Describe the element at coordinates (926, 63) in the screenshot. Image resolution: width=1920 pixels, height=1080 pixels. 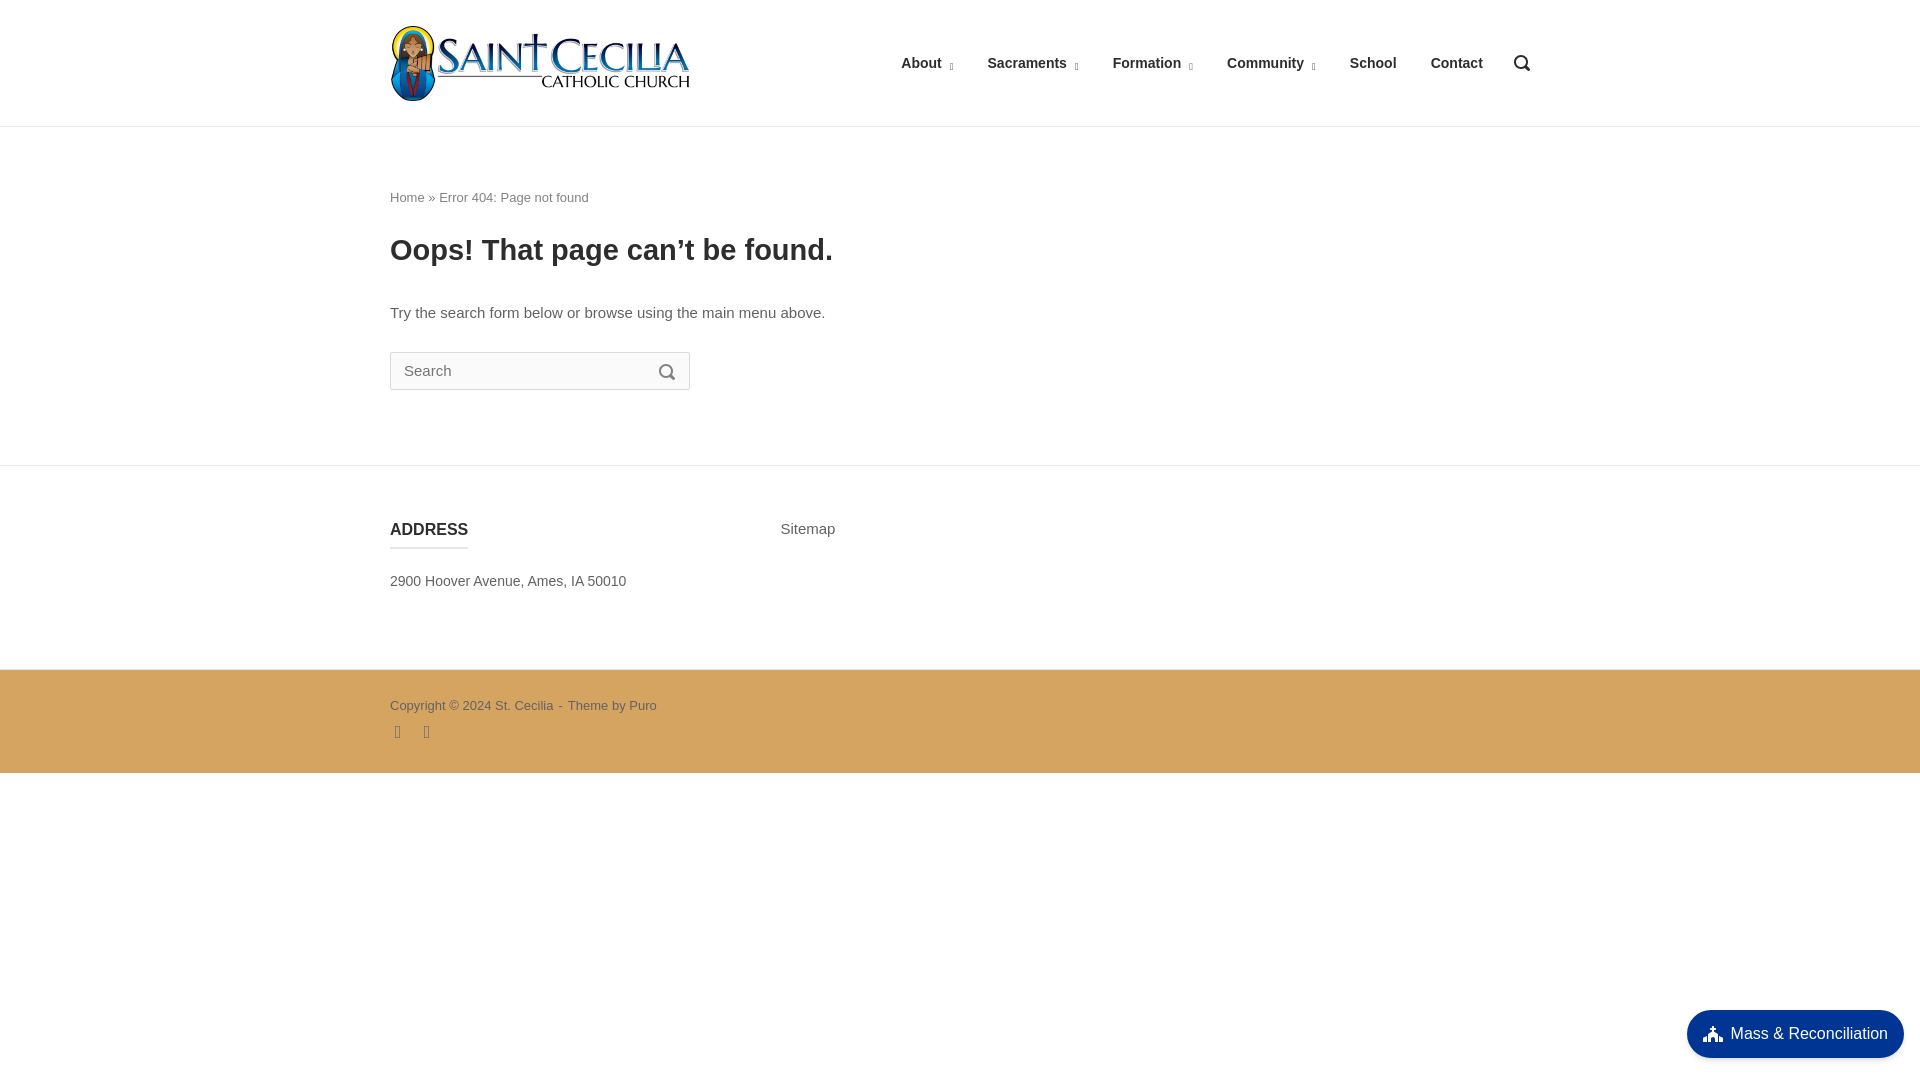
I see `About` at that location.